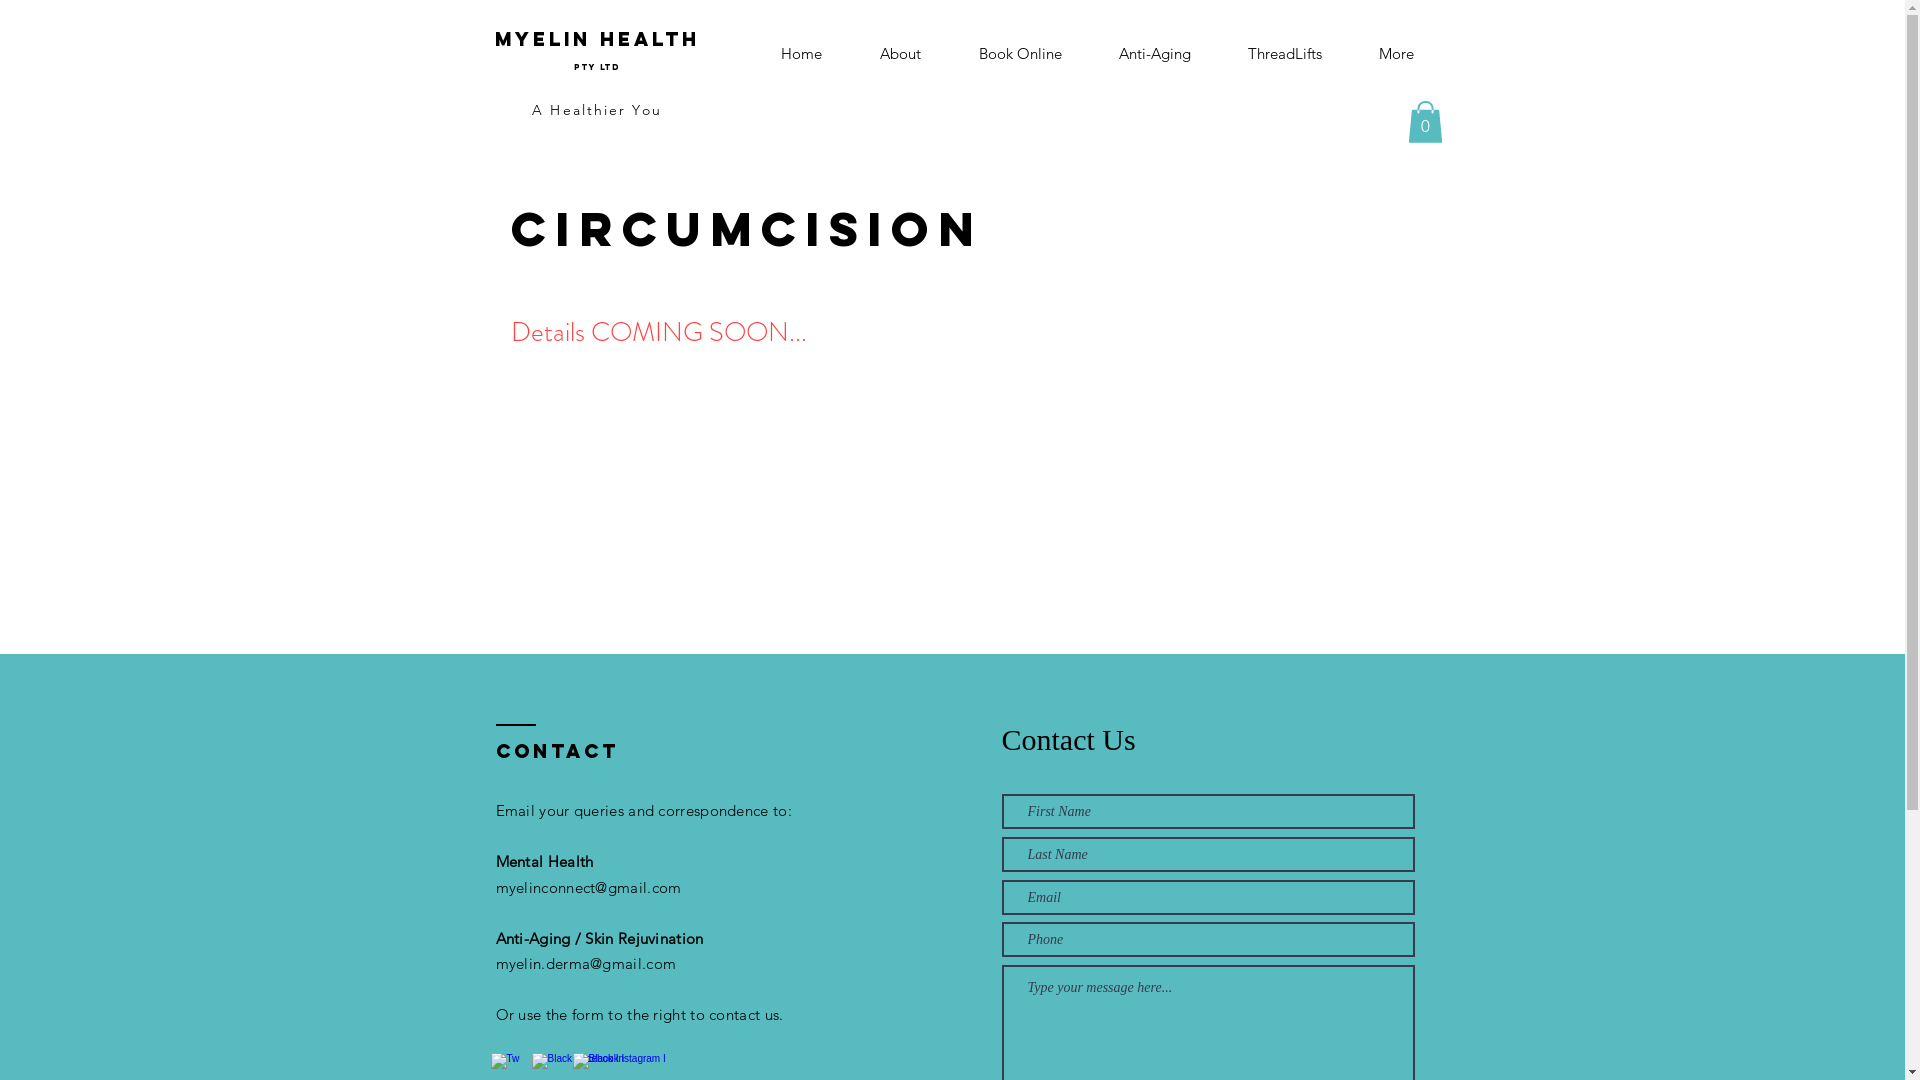 The image size is (1920, 1080). Describe the element at coordinates (589, 888) in the screenshot. I see `myelinconnect@gmail.com` at that location.